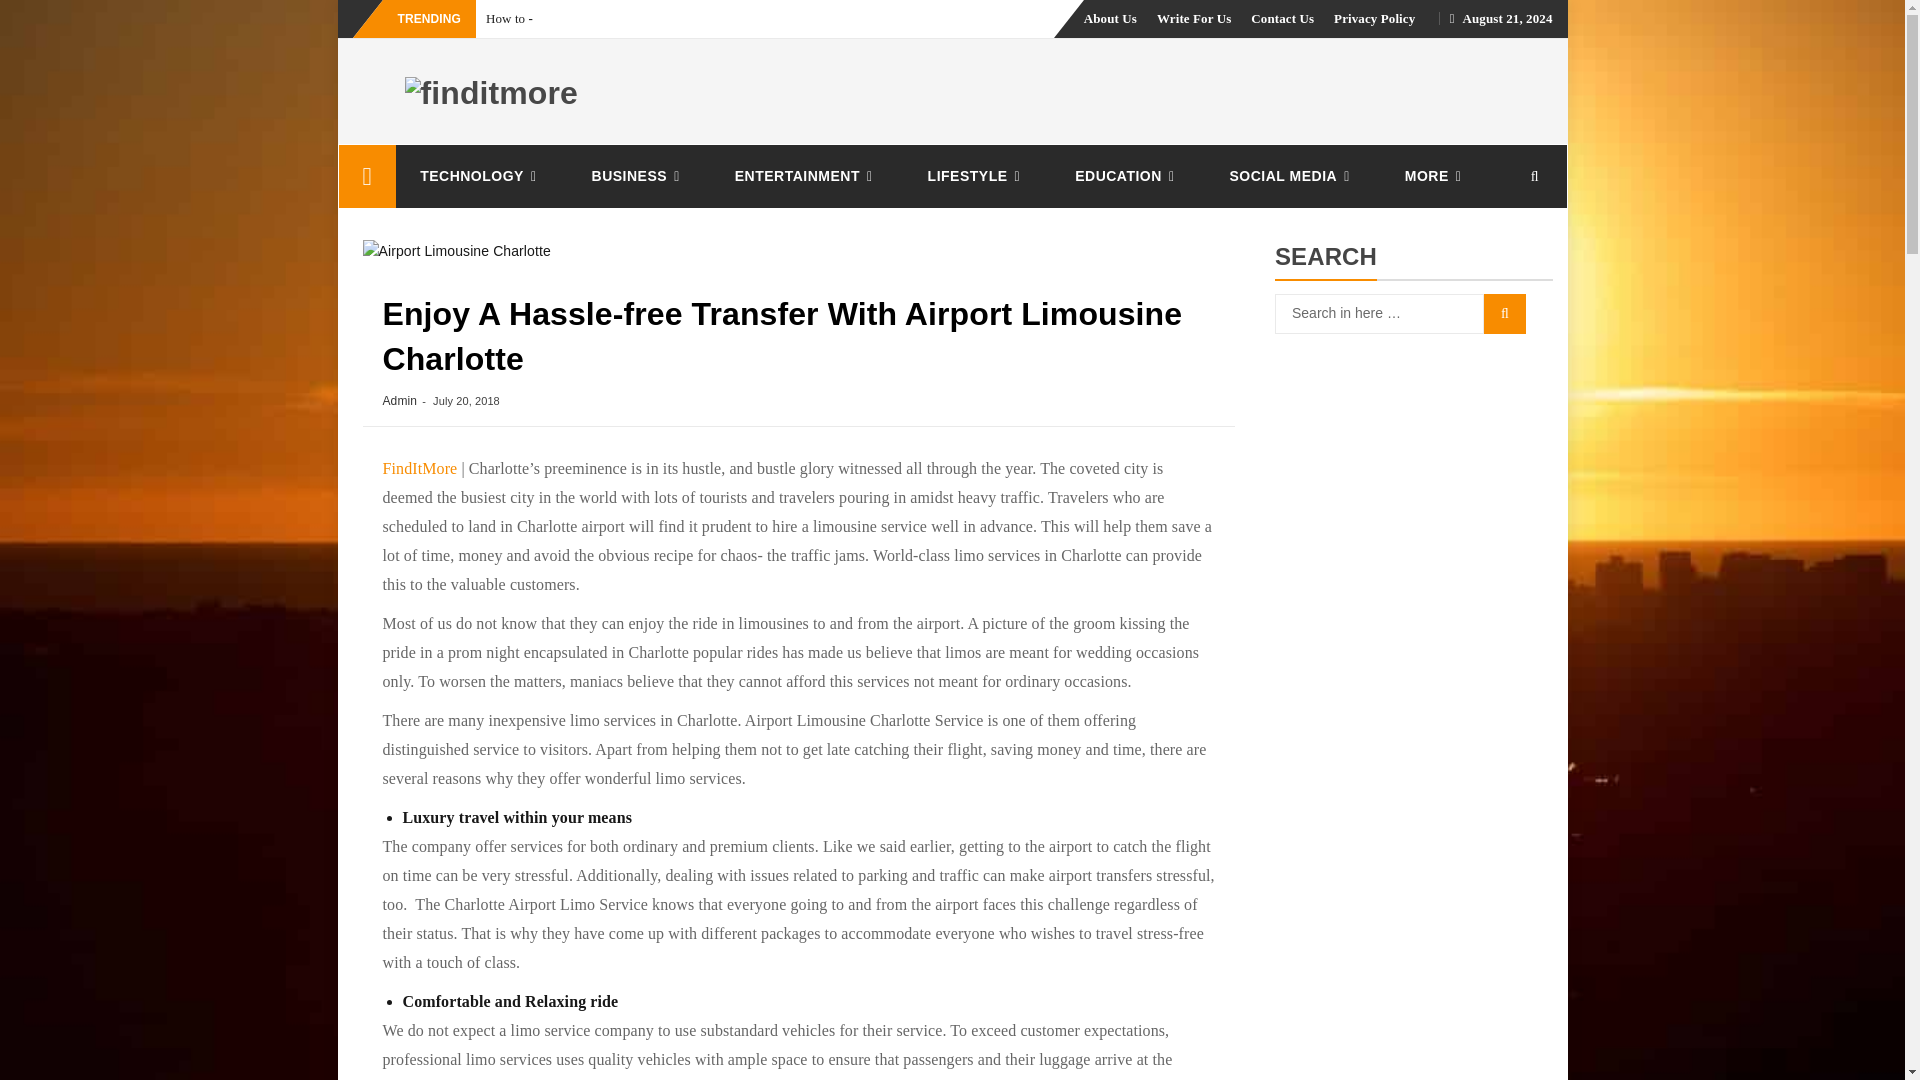 This screenshot has width=1920, height=1080. Describe the element at coordinates (507, 18) in the screenshot. I see `How to` at that location.